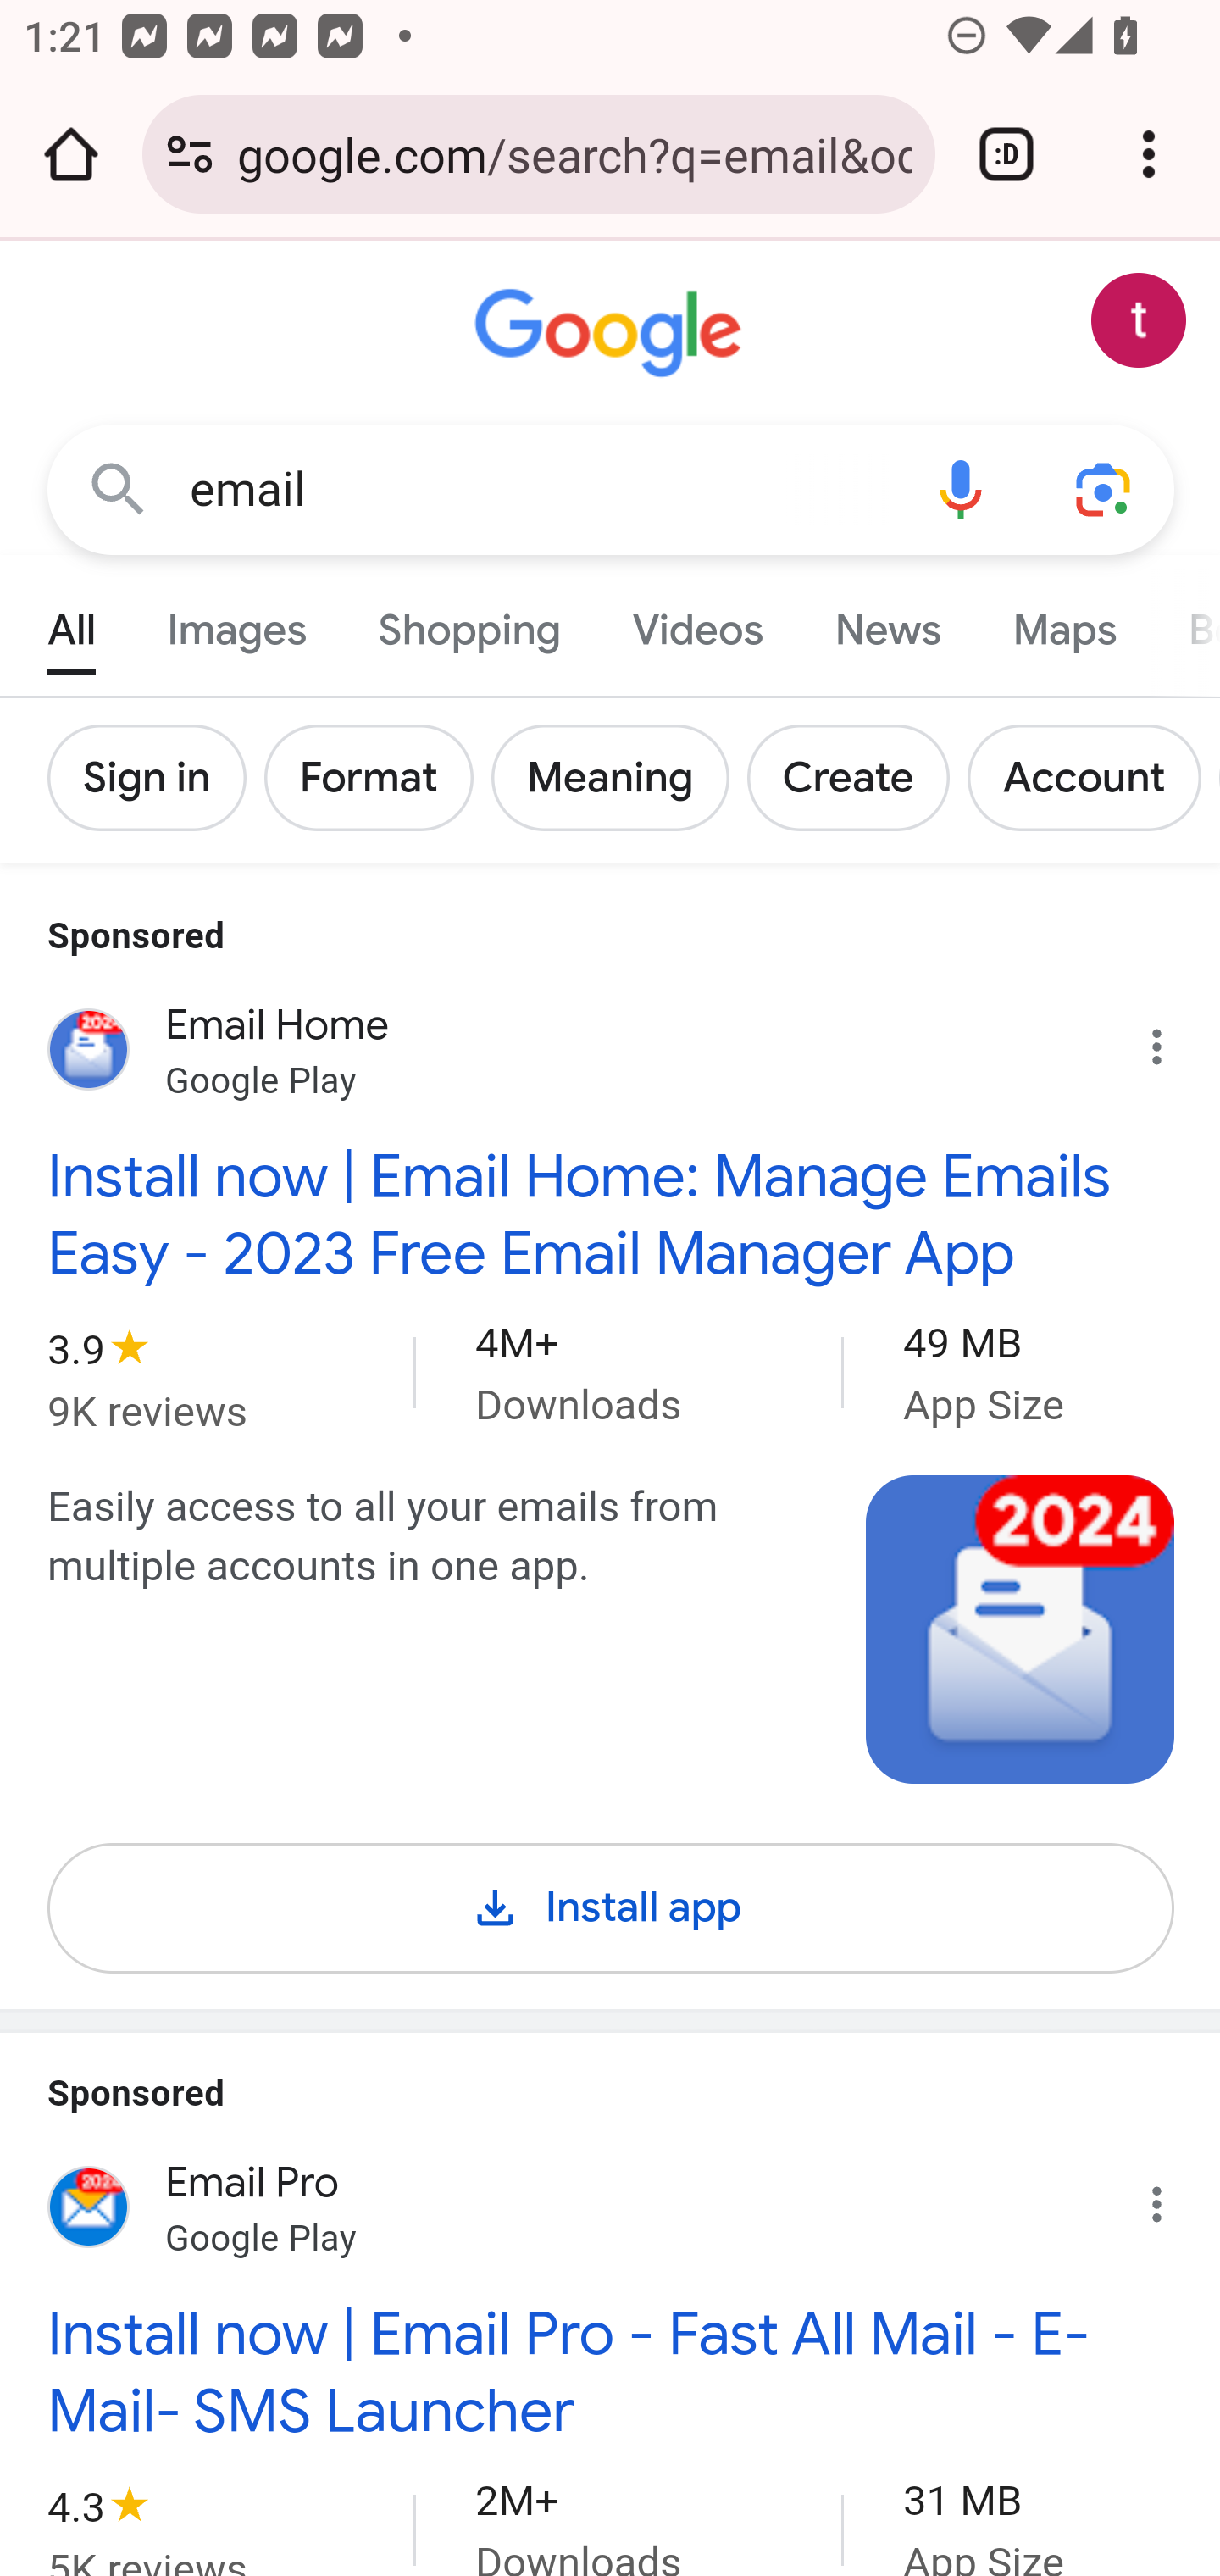  Describe the element at coordinates (71, 154) in the screenshot. I see `Open the home page` at that location.